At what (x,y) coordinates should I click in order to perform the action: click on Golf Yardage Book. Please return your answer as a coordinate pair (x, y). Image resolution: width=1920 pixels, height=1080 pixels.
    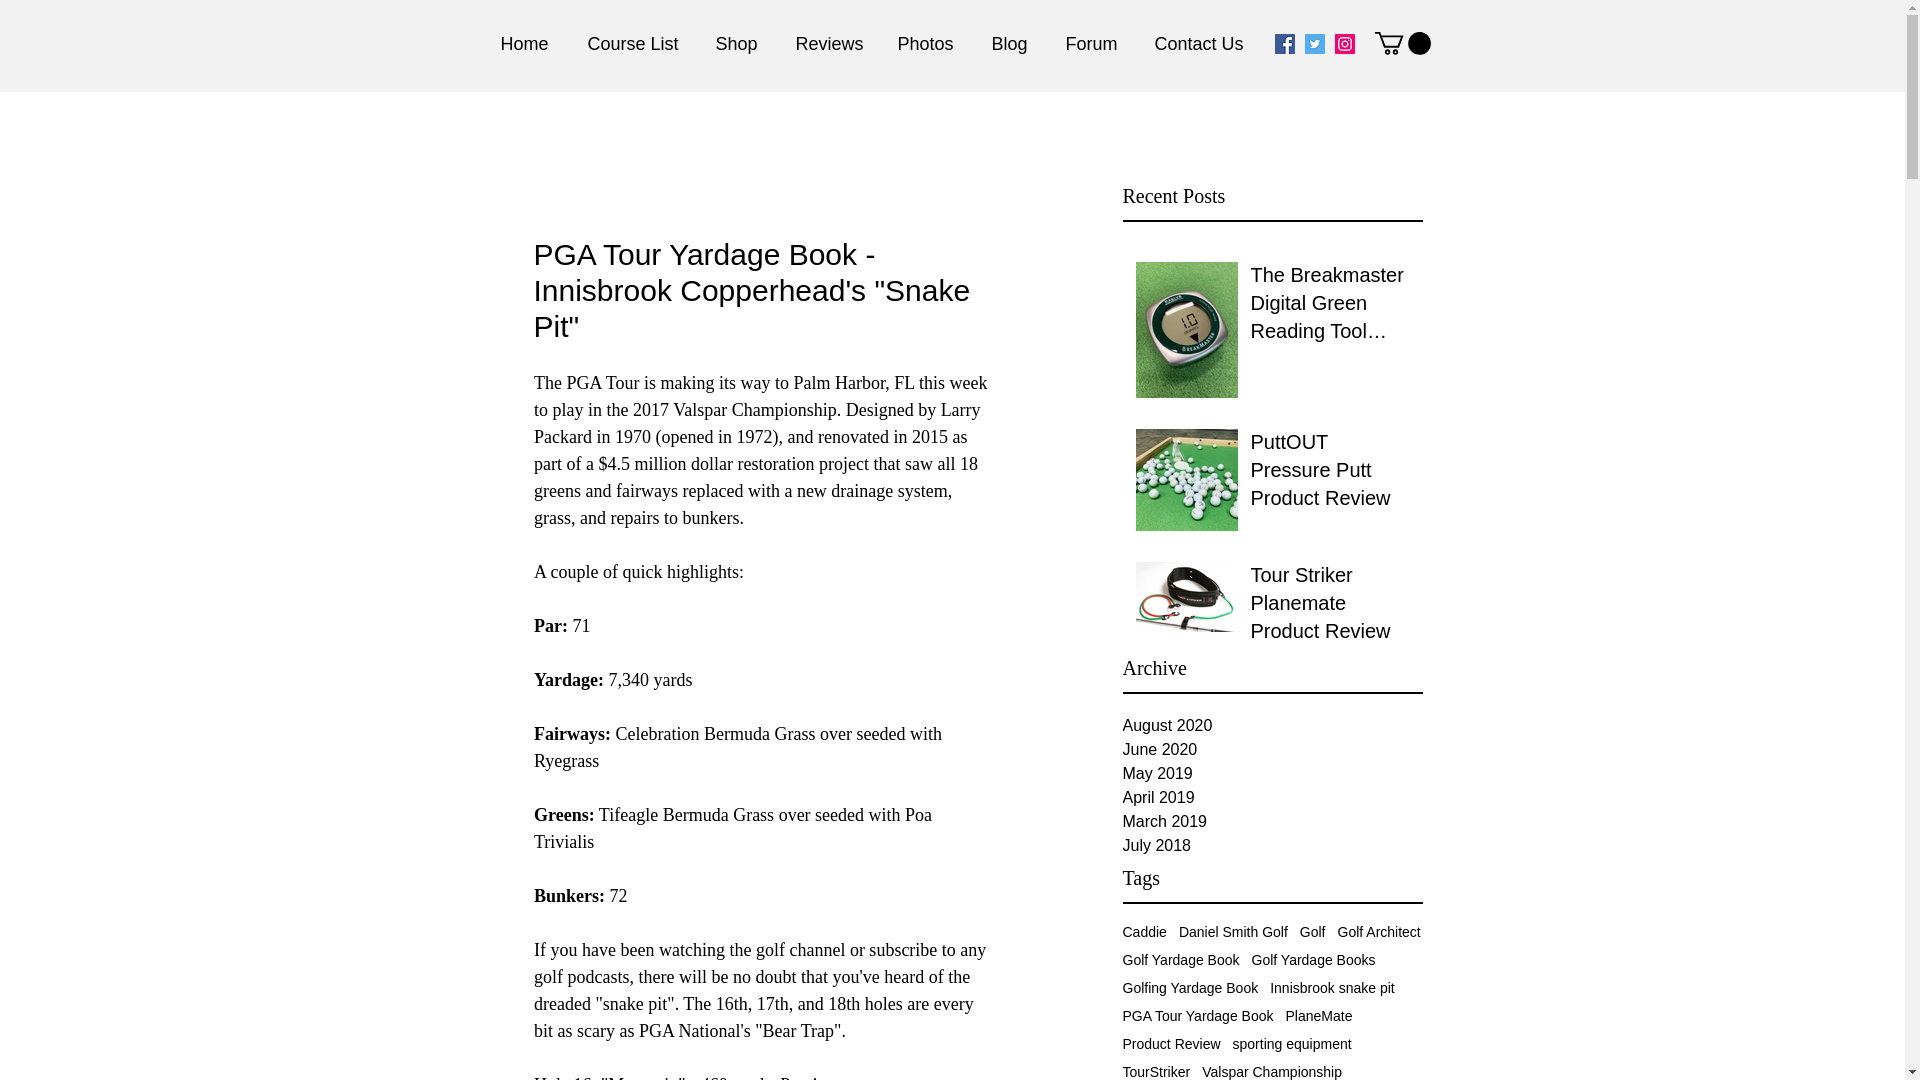
    Looking at the image, I should click on (1180, 959).